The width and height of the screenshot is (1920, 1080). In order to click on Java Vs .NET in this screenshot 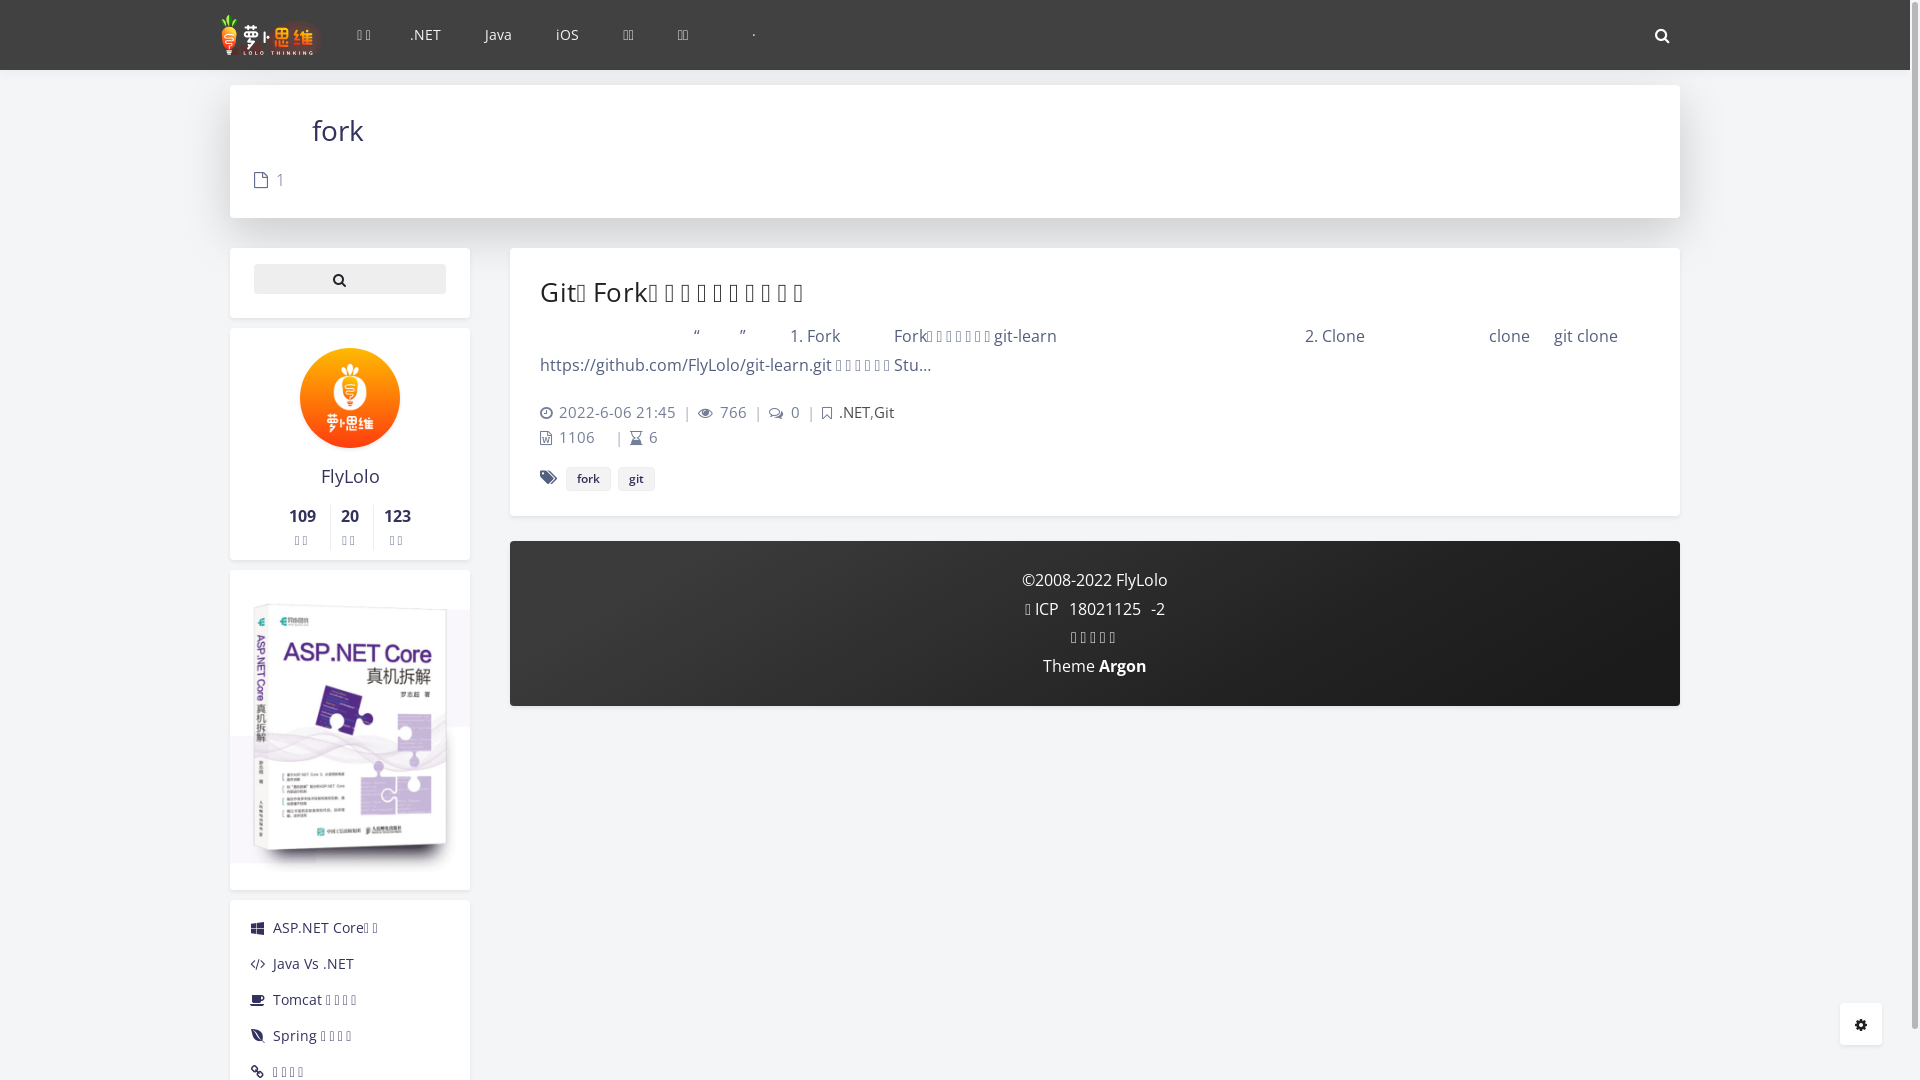, I will do `click(350, 964)`.